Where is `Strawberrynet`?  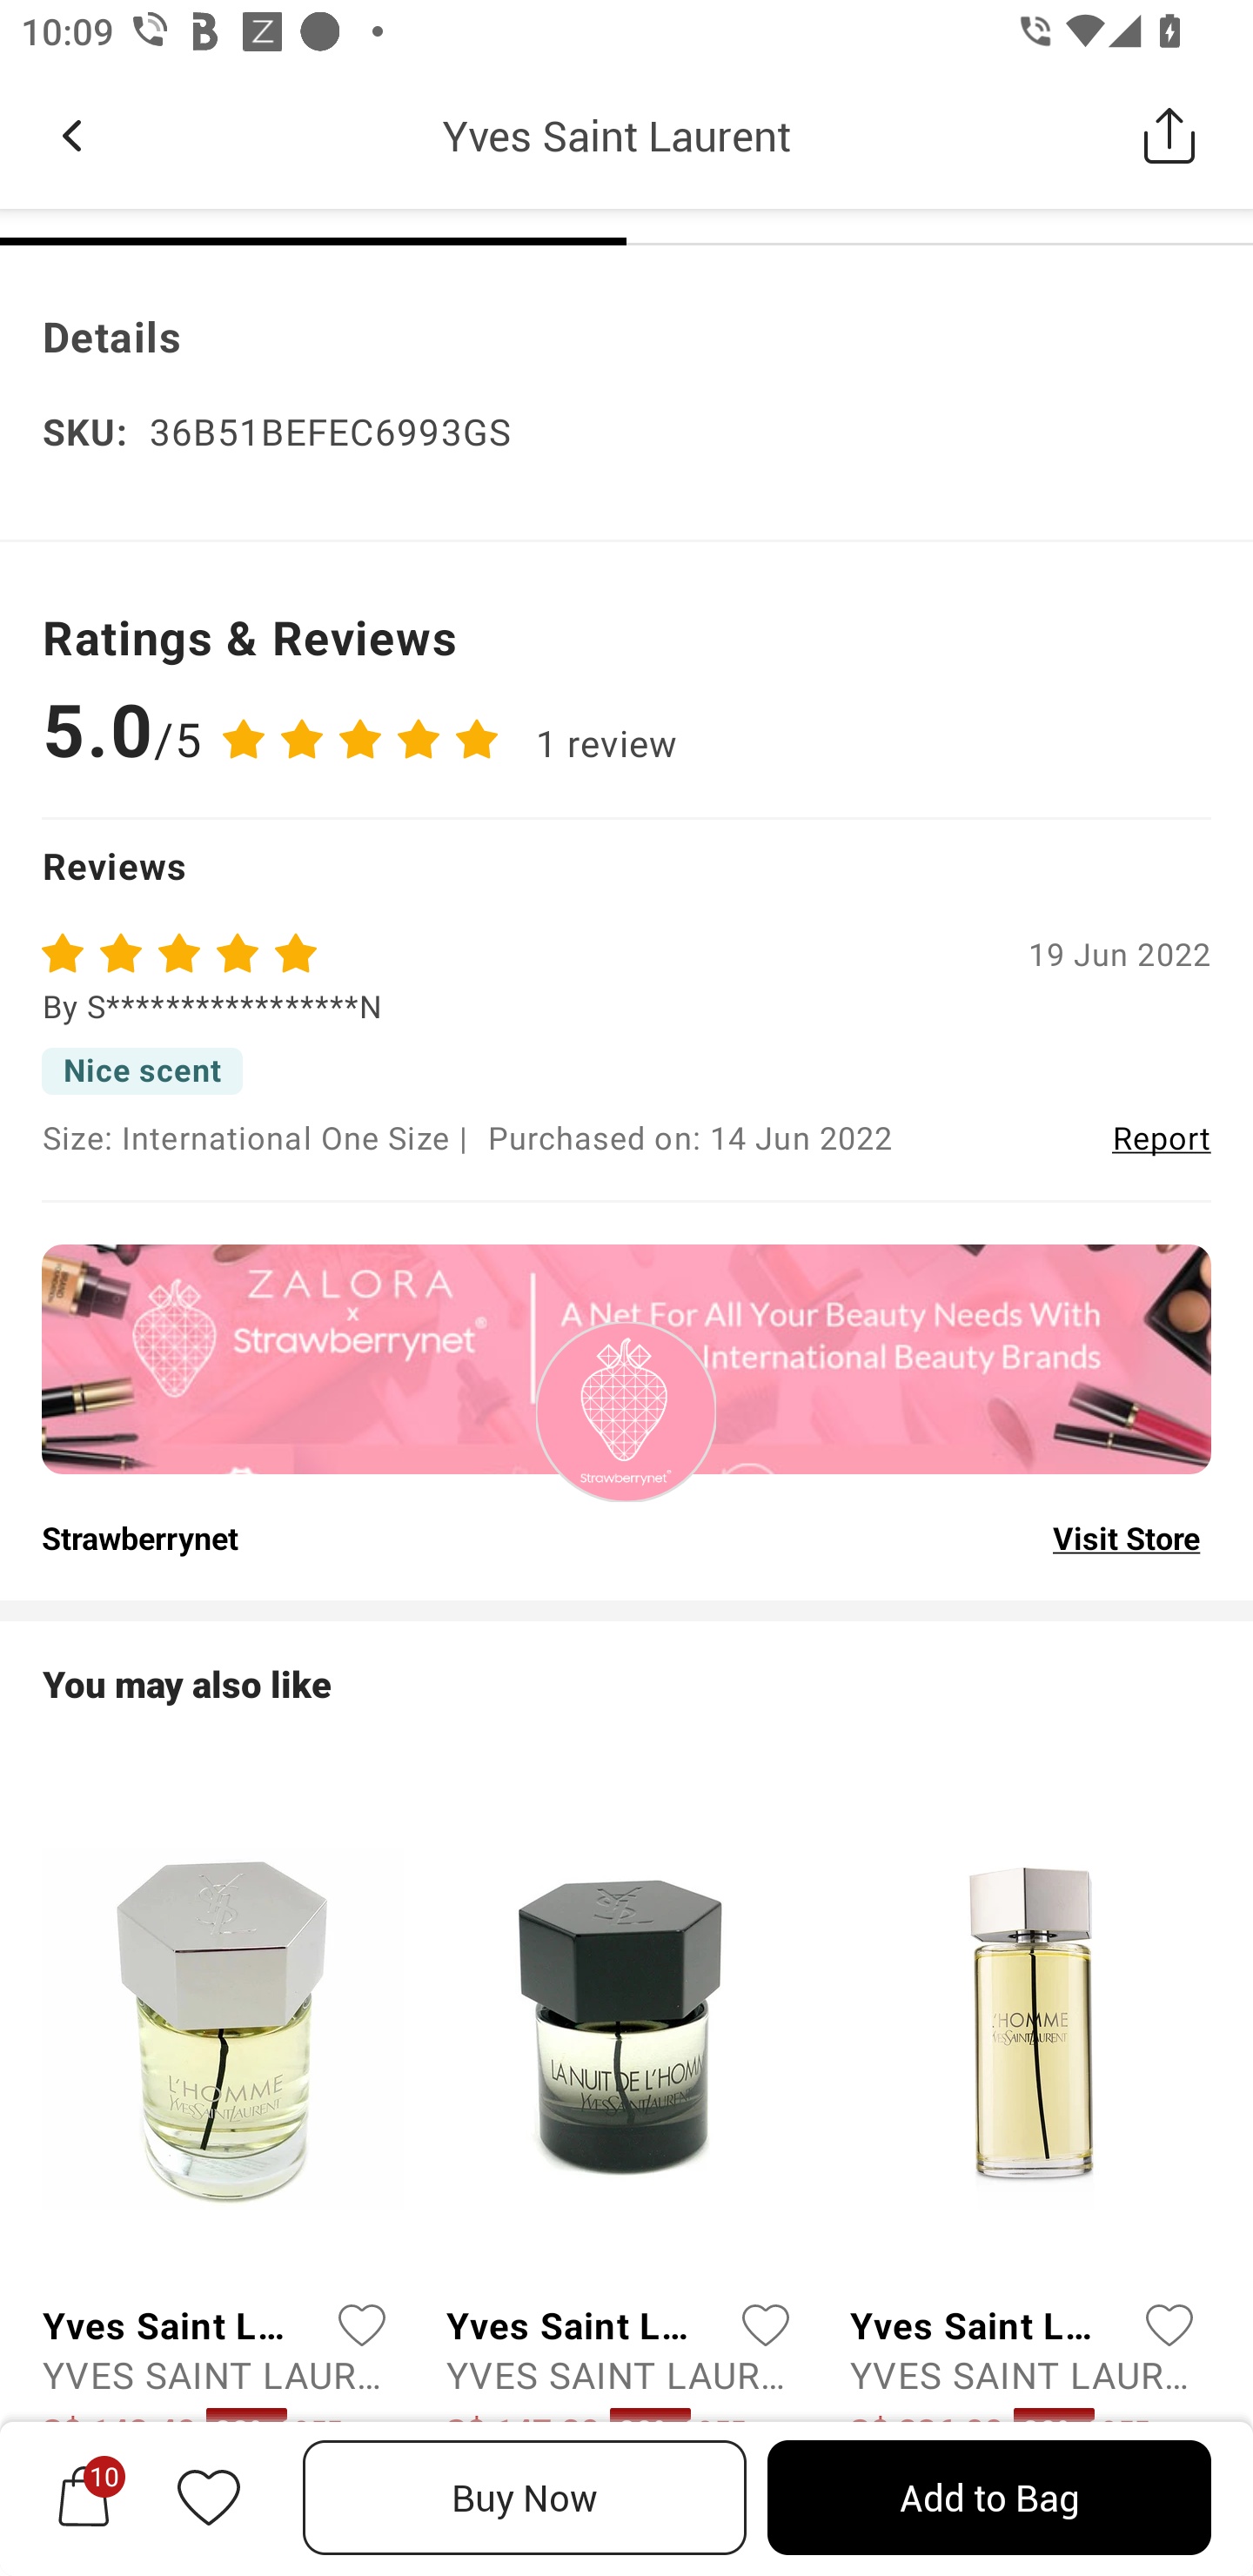 Strawberrynet is located at coordinates (139, 1537).